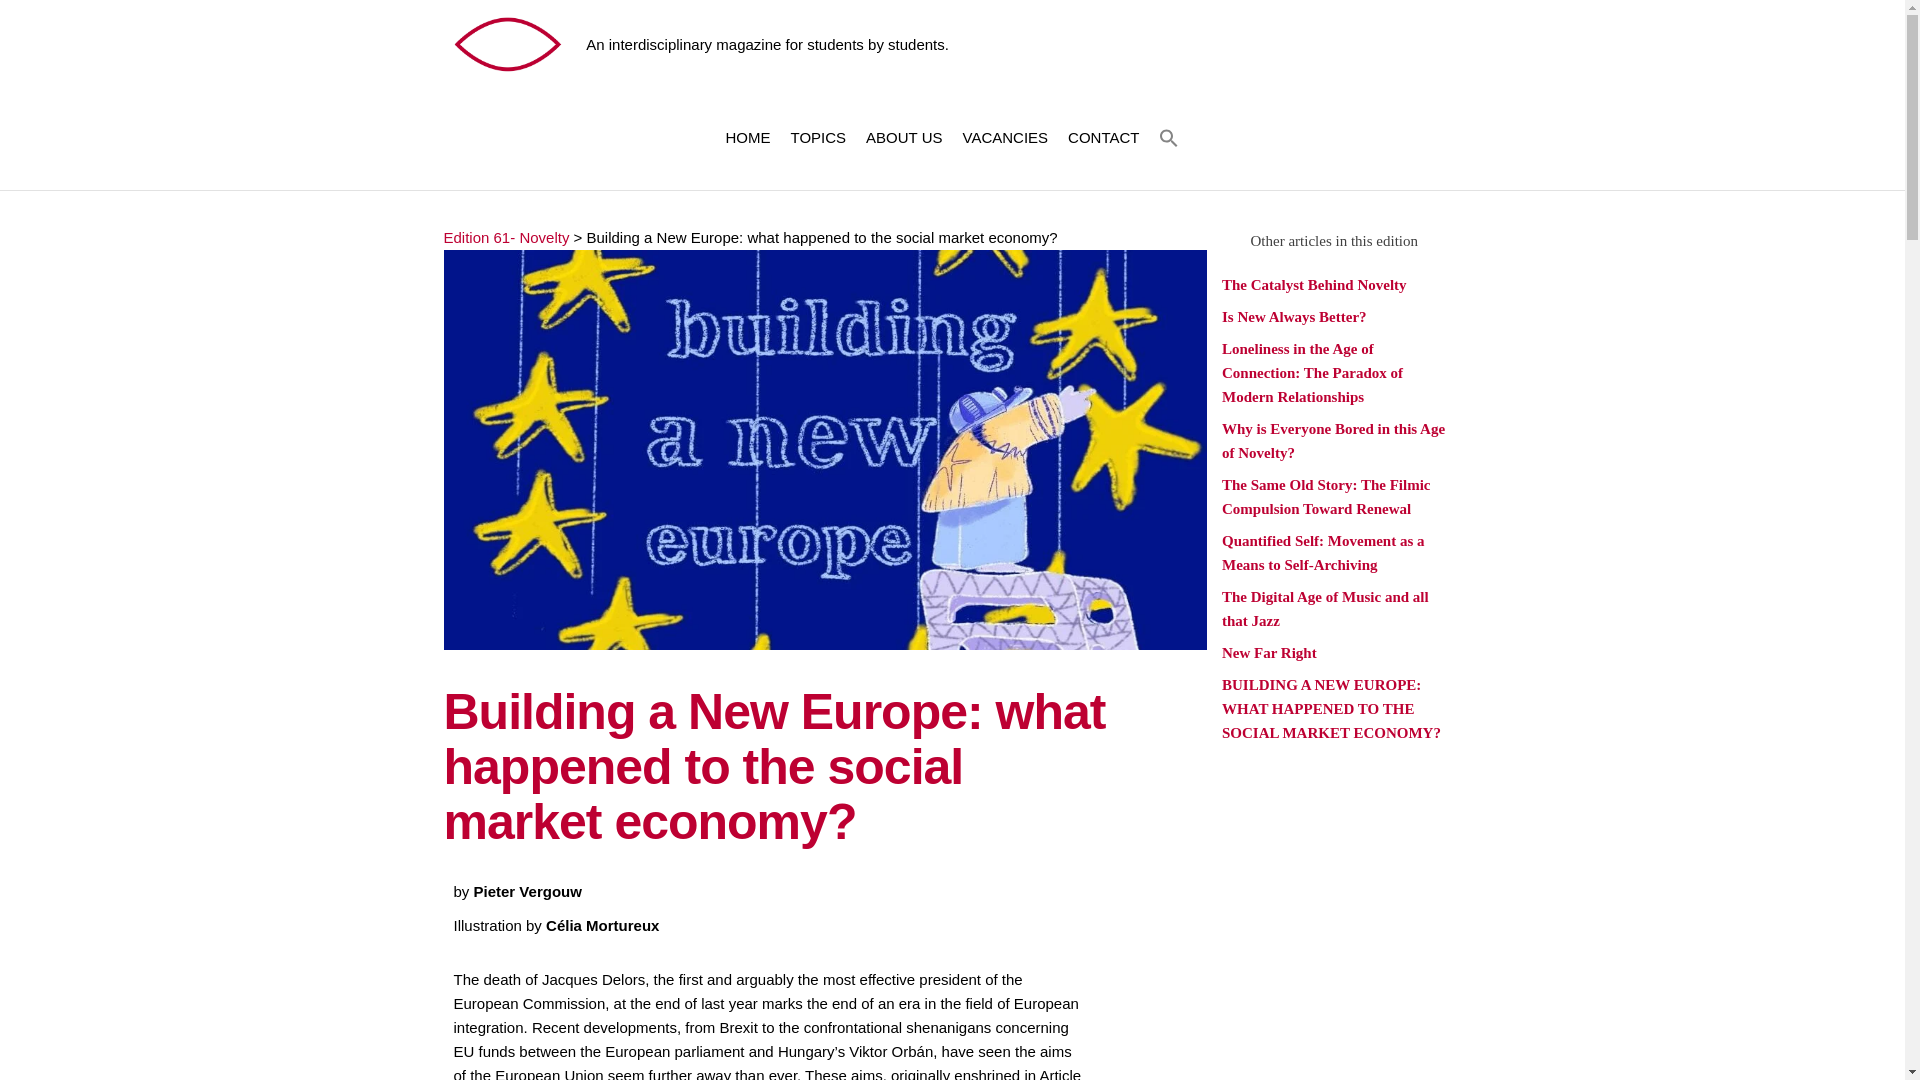 This screenshot has width=1920, height=1080. What do you see at coordinates (528, 891) in the screenshot?
I see `Pieter Vergouw` at bounding box center [528, 891].